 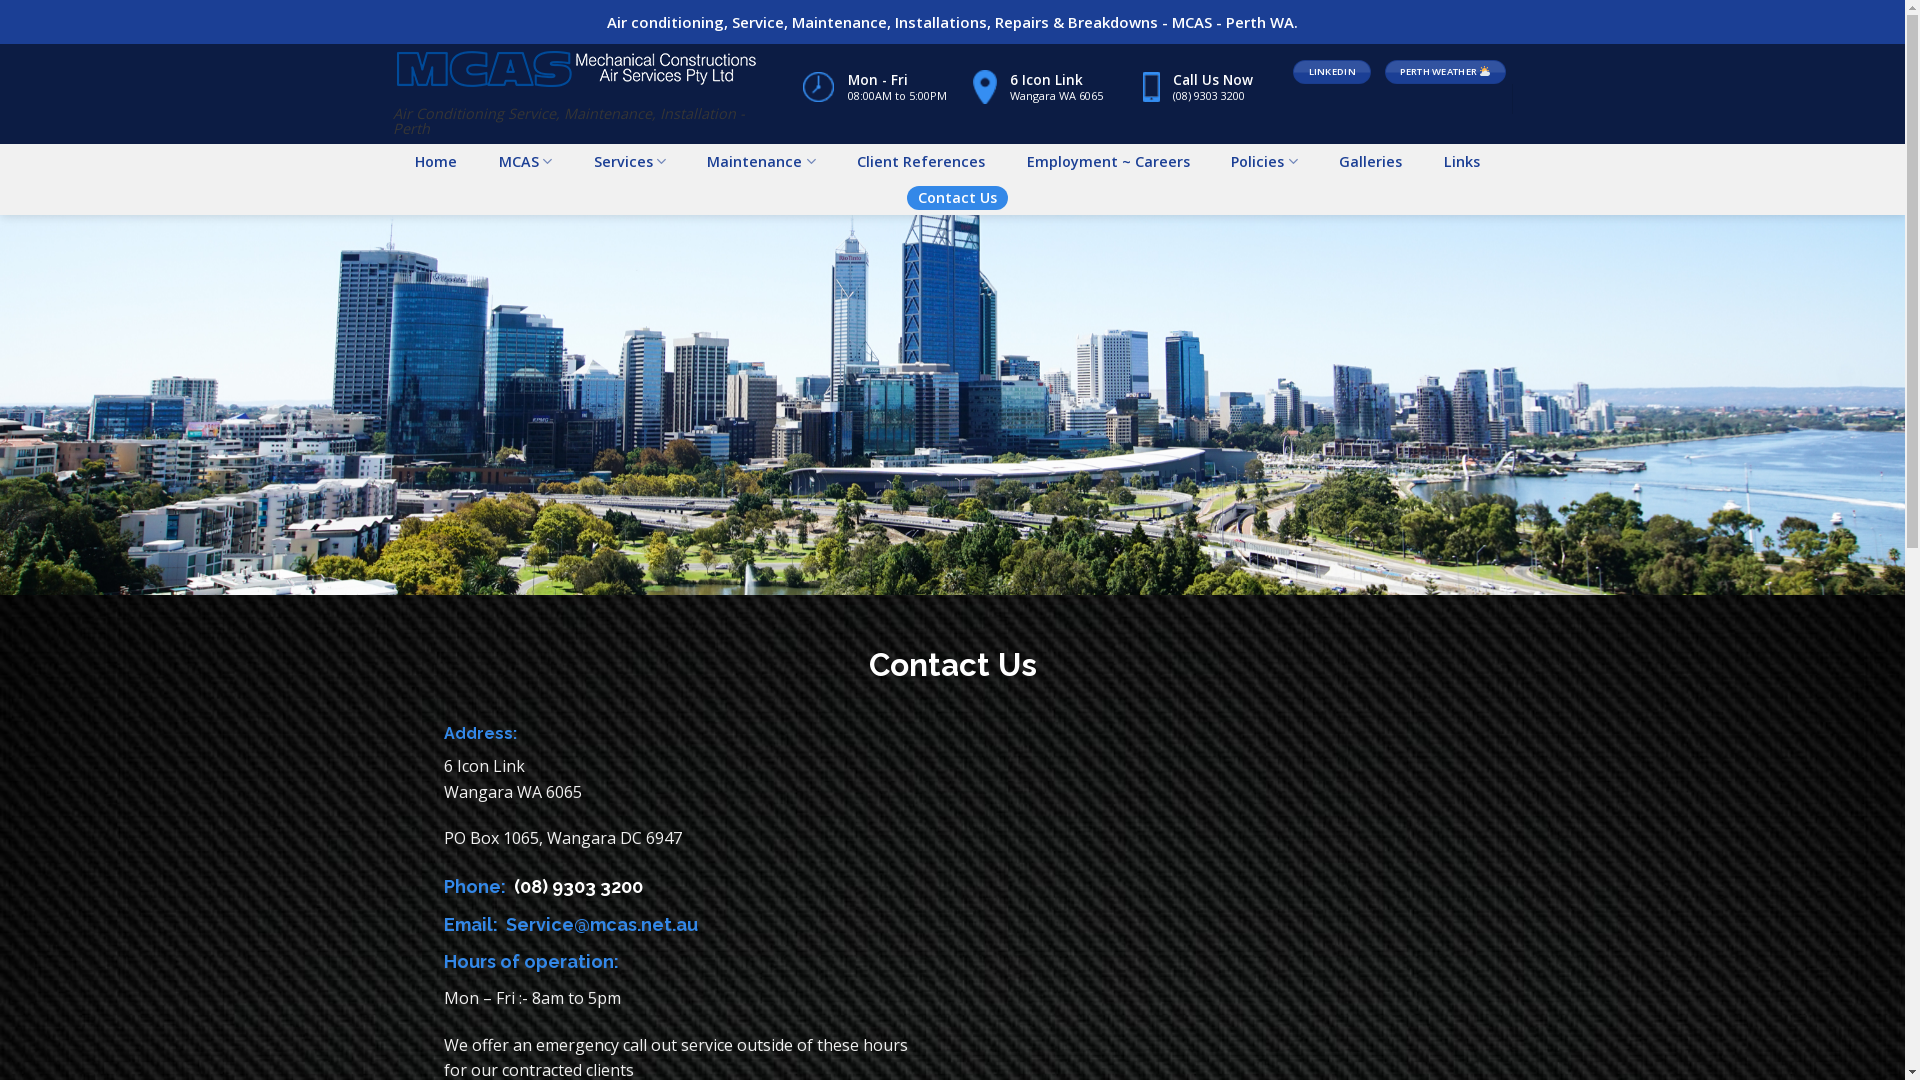 What do you see at coordinates (1332, 72) in the screenshot?
I see `LINKEDIN` at bounding box center [1332, 72].